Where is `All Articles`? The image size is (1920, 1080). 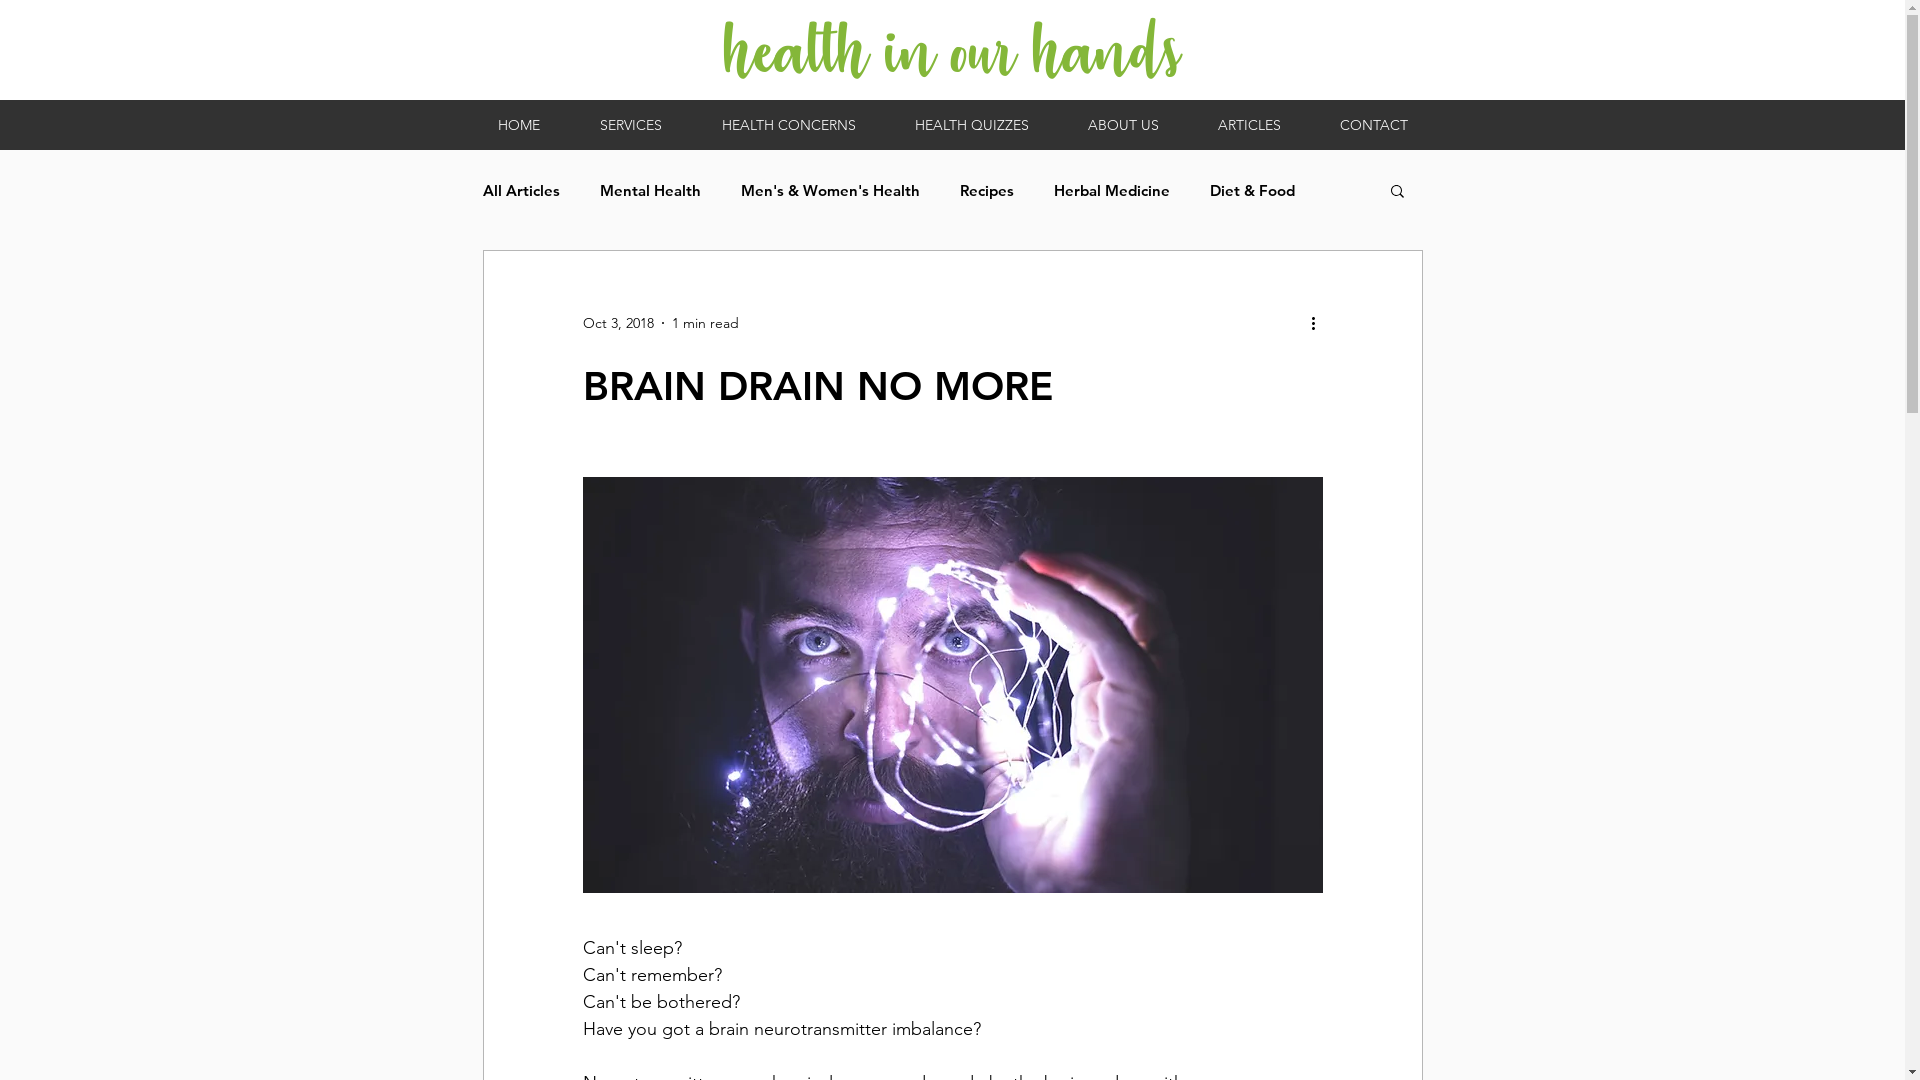
All Articles is located at coordinates (520, 190).